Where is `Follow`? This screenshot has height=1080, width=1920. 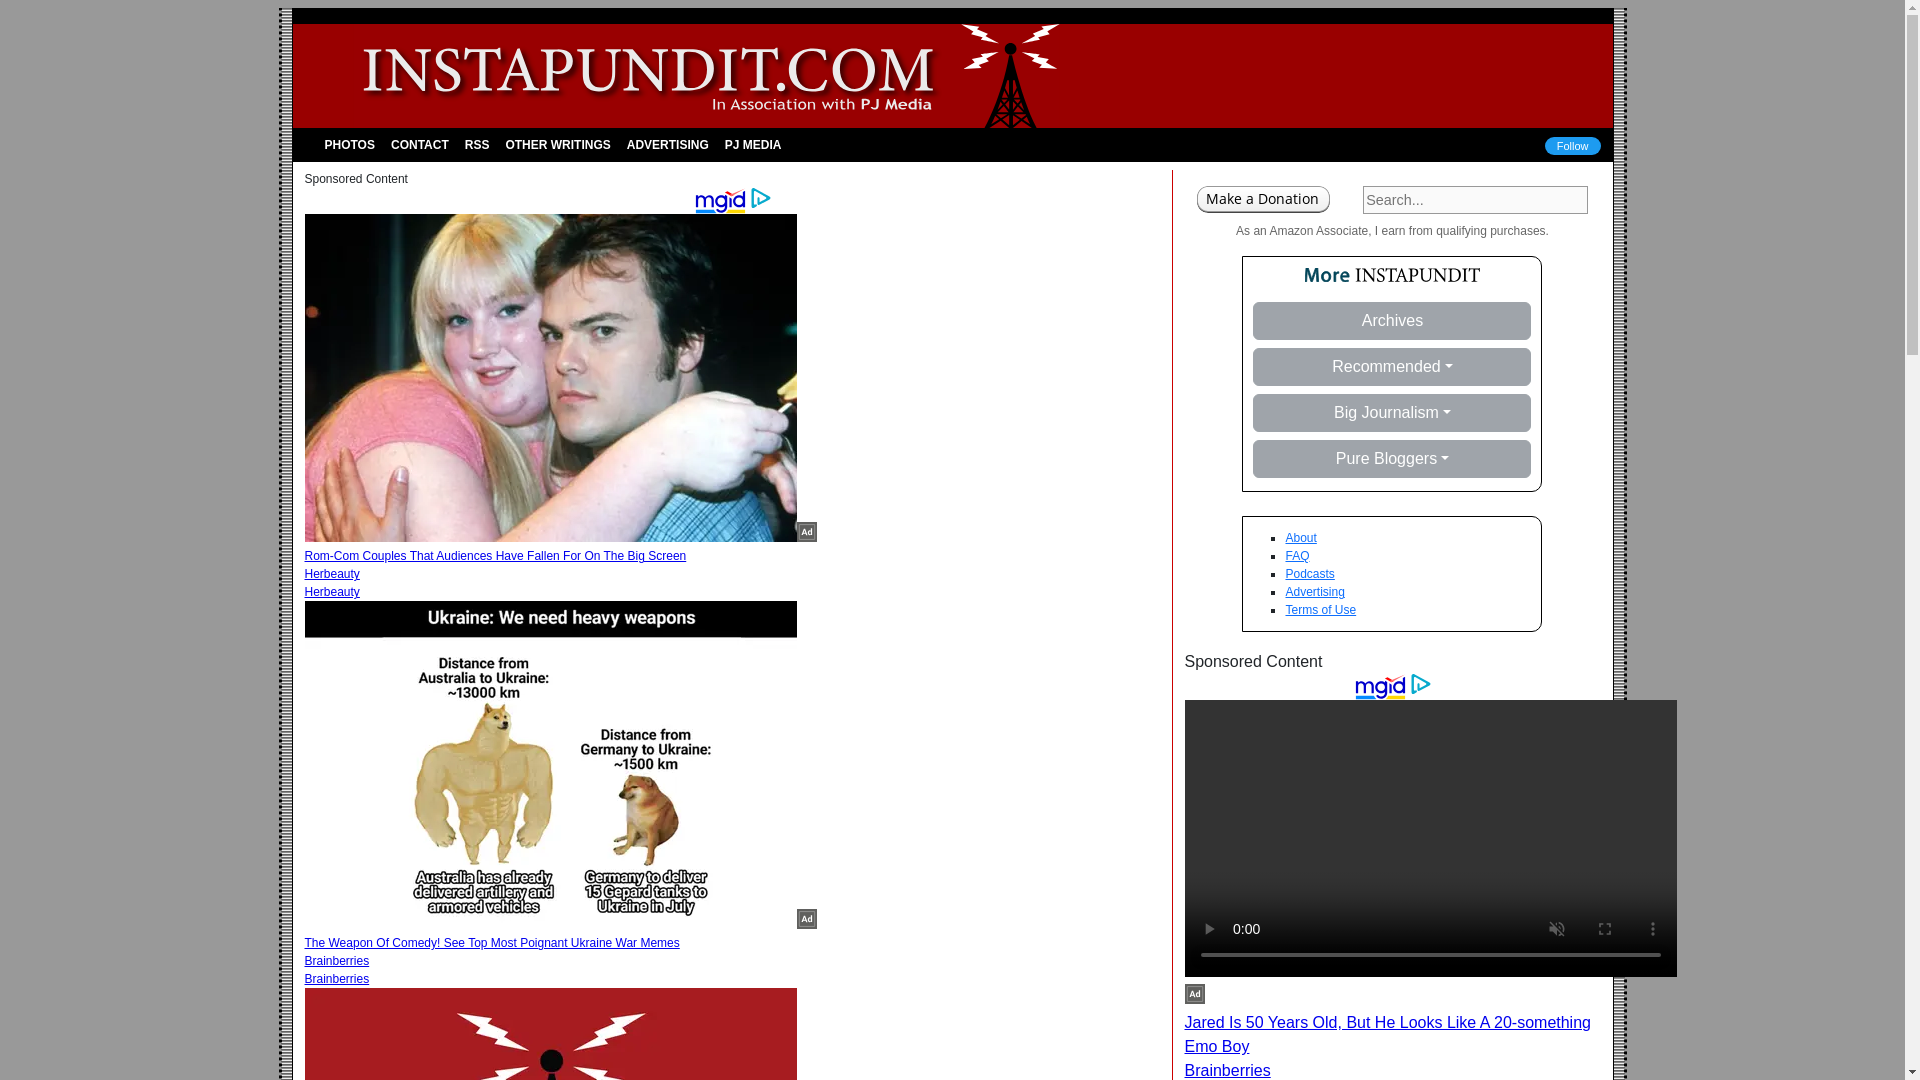
Follow is located at coordinates (1573, 146).